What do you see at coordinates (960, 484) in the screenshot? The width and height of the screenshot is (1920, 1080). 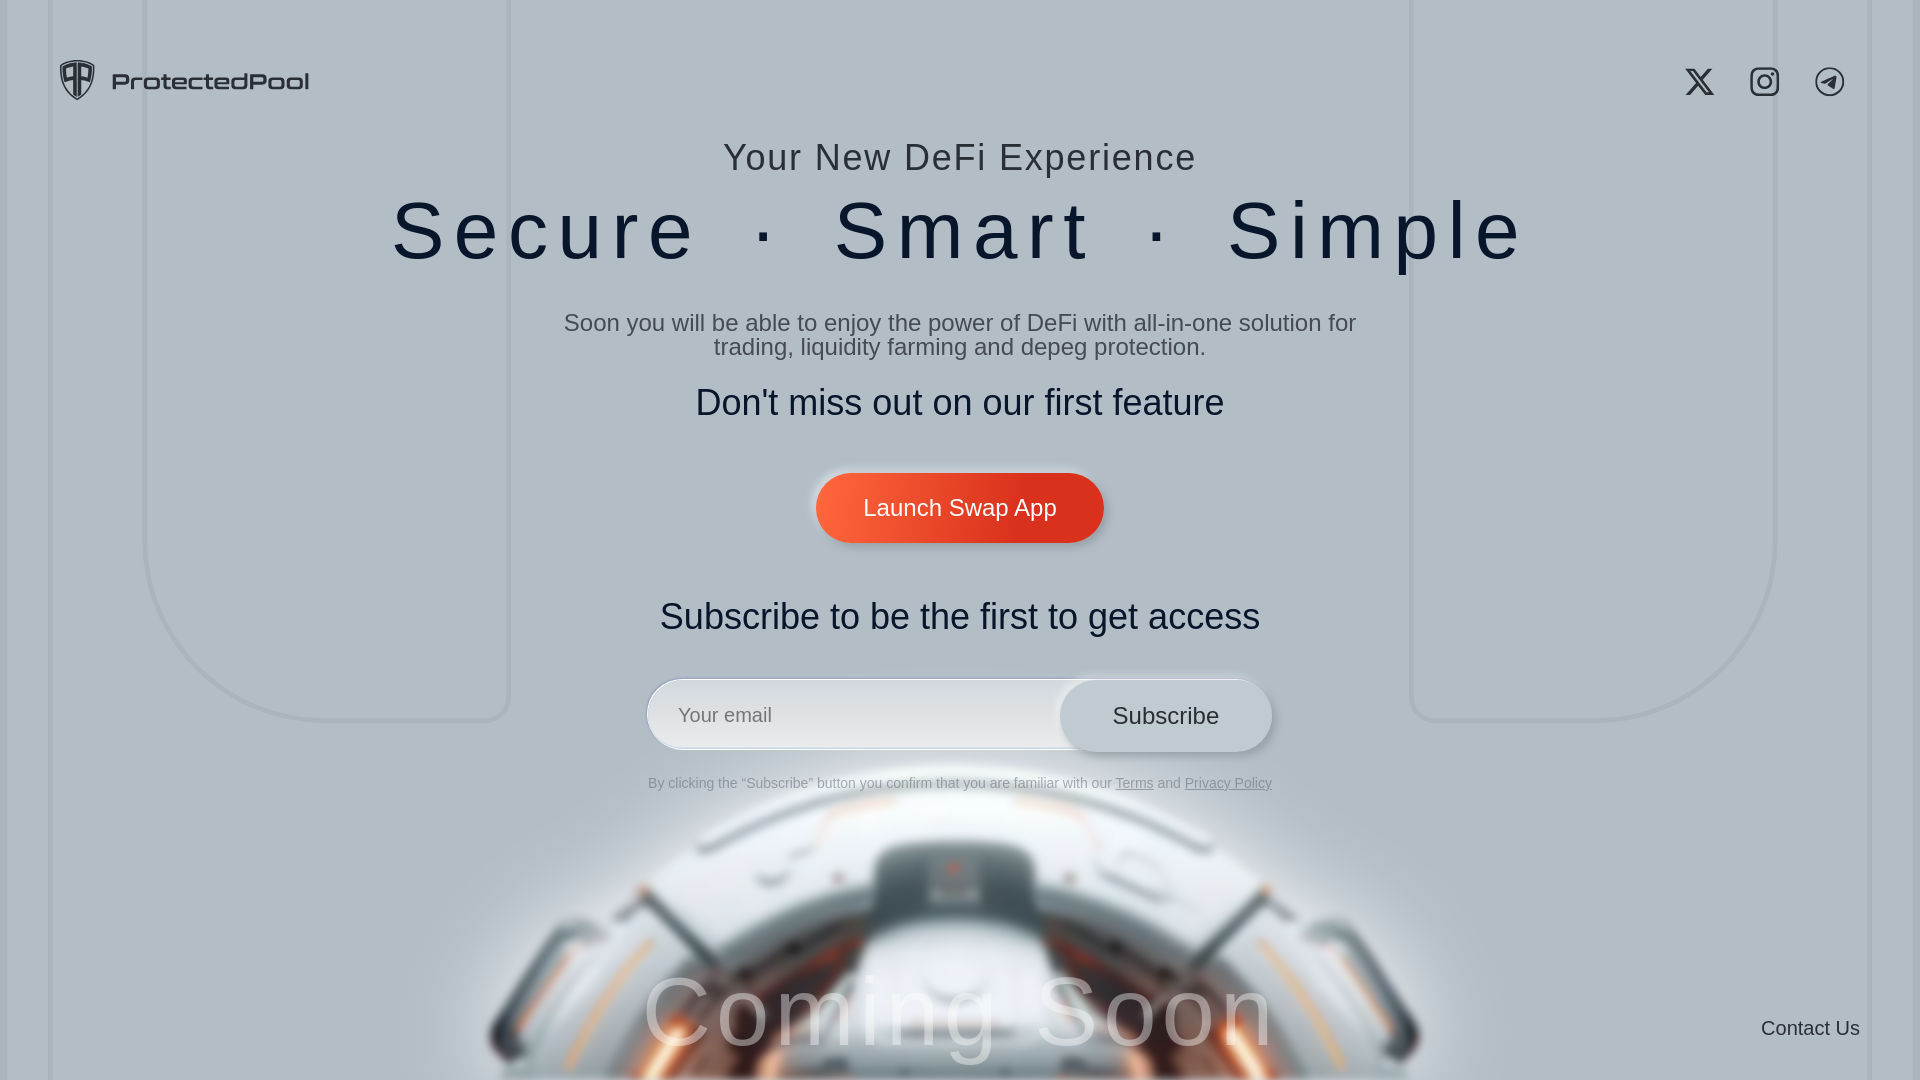 I see `Launch Swap App` at bounding box center [960, 484].